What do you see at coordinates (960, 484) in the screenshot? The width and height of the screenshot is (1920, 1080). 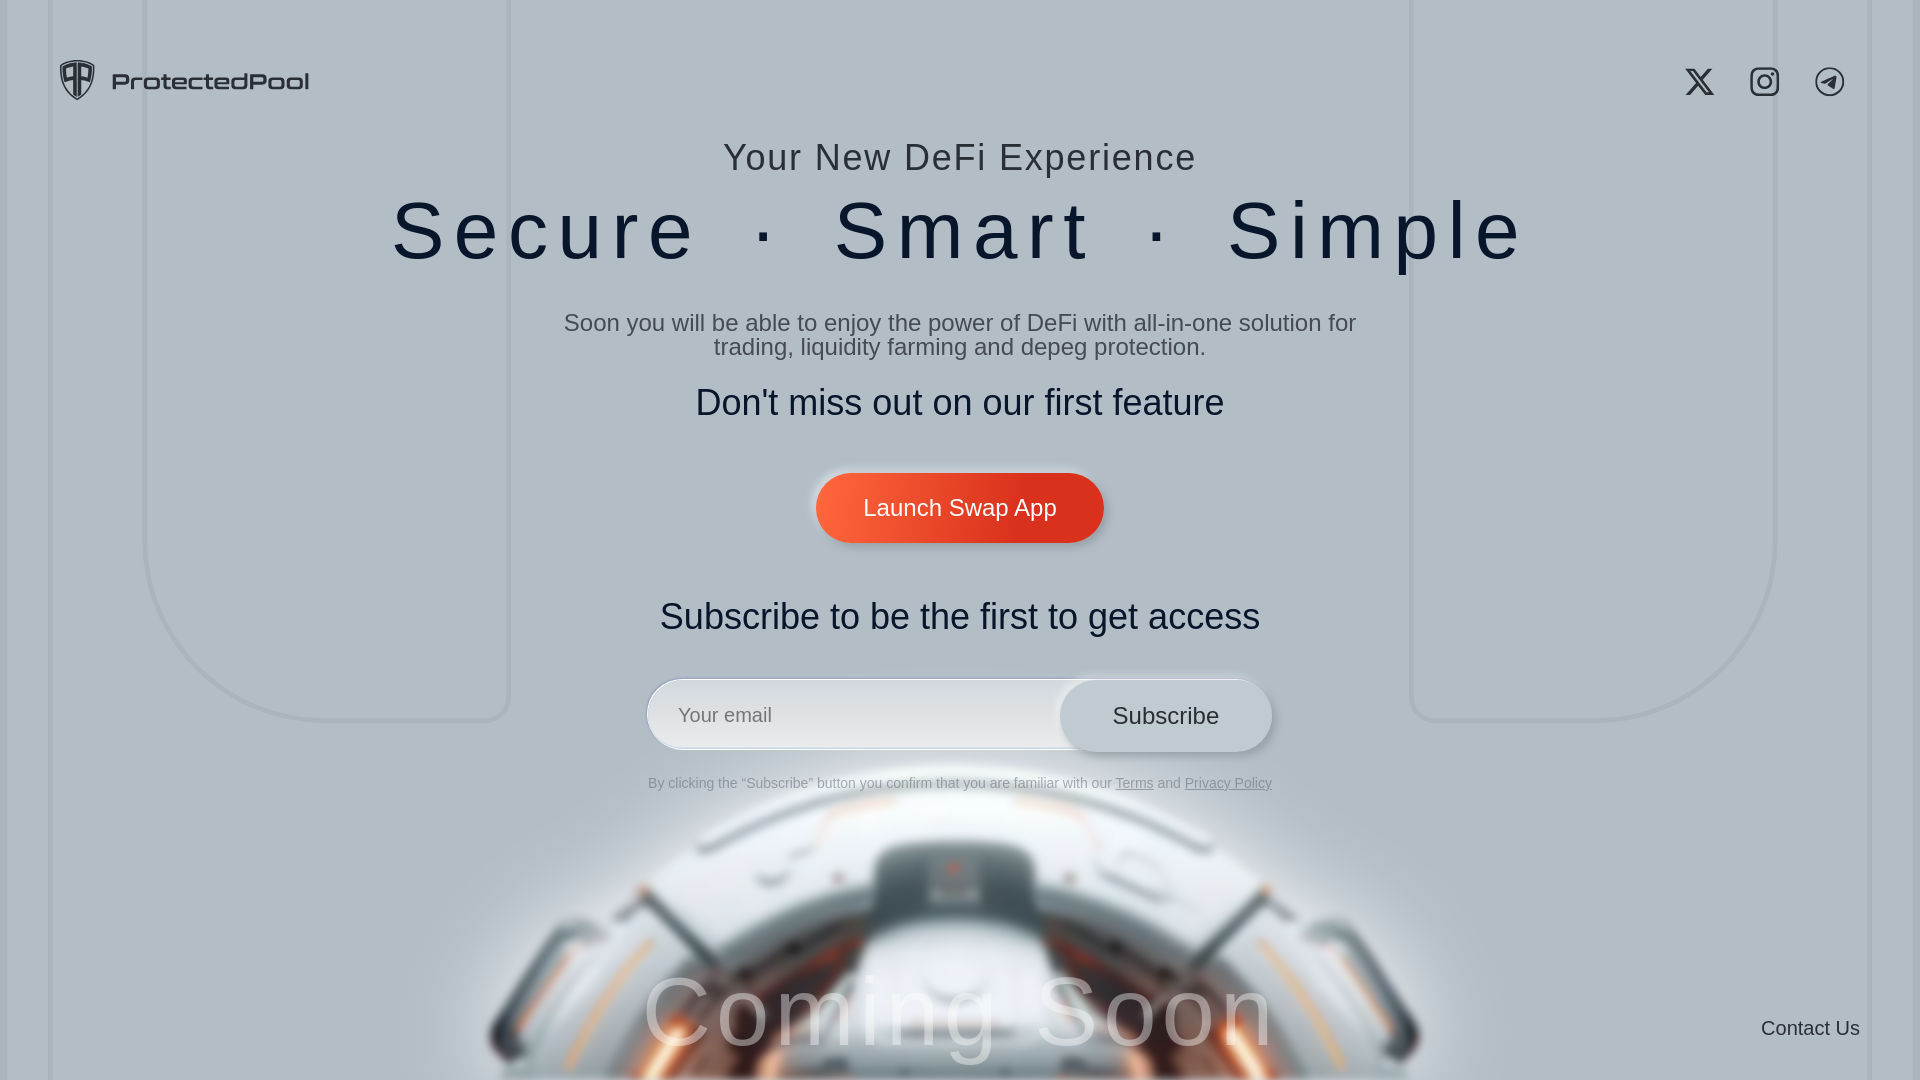 I see `Launch Swap App` at bounding box center [960, 484].